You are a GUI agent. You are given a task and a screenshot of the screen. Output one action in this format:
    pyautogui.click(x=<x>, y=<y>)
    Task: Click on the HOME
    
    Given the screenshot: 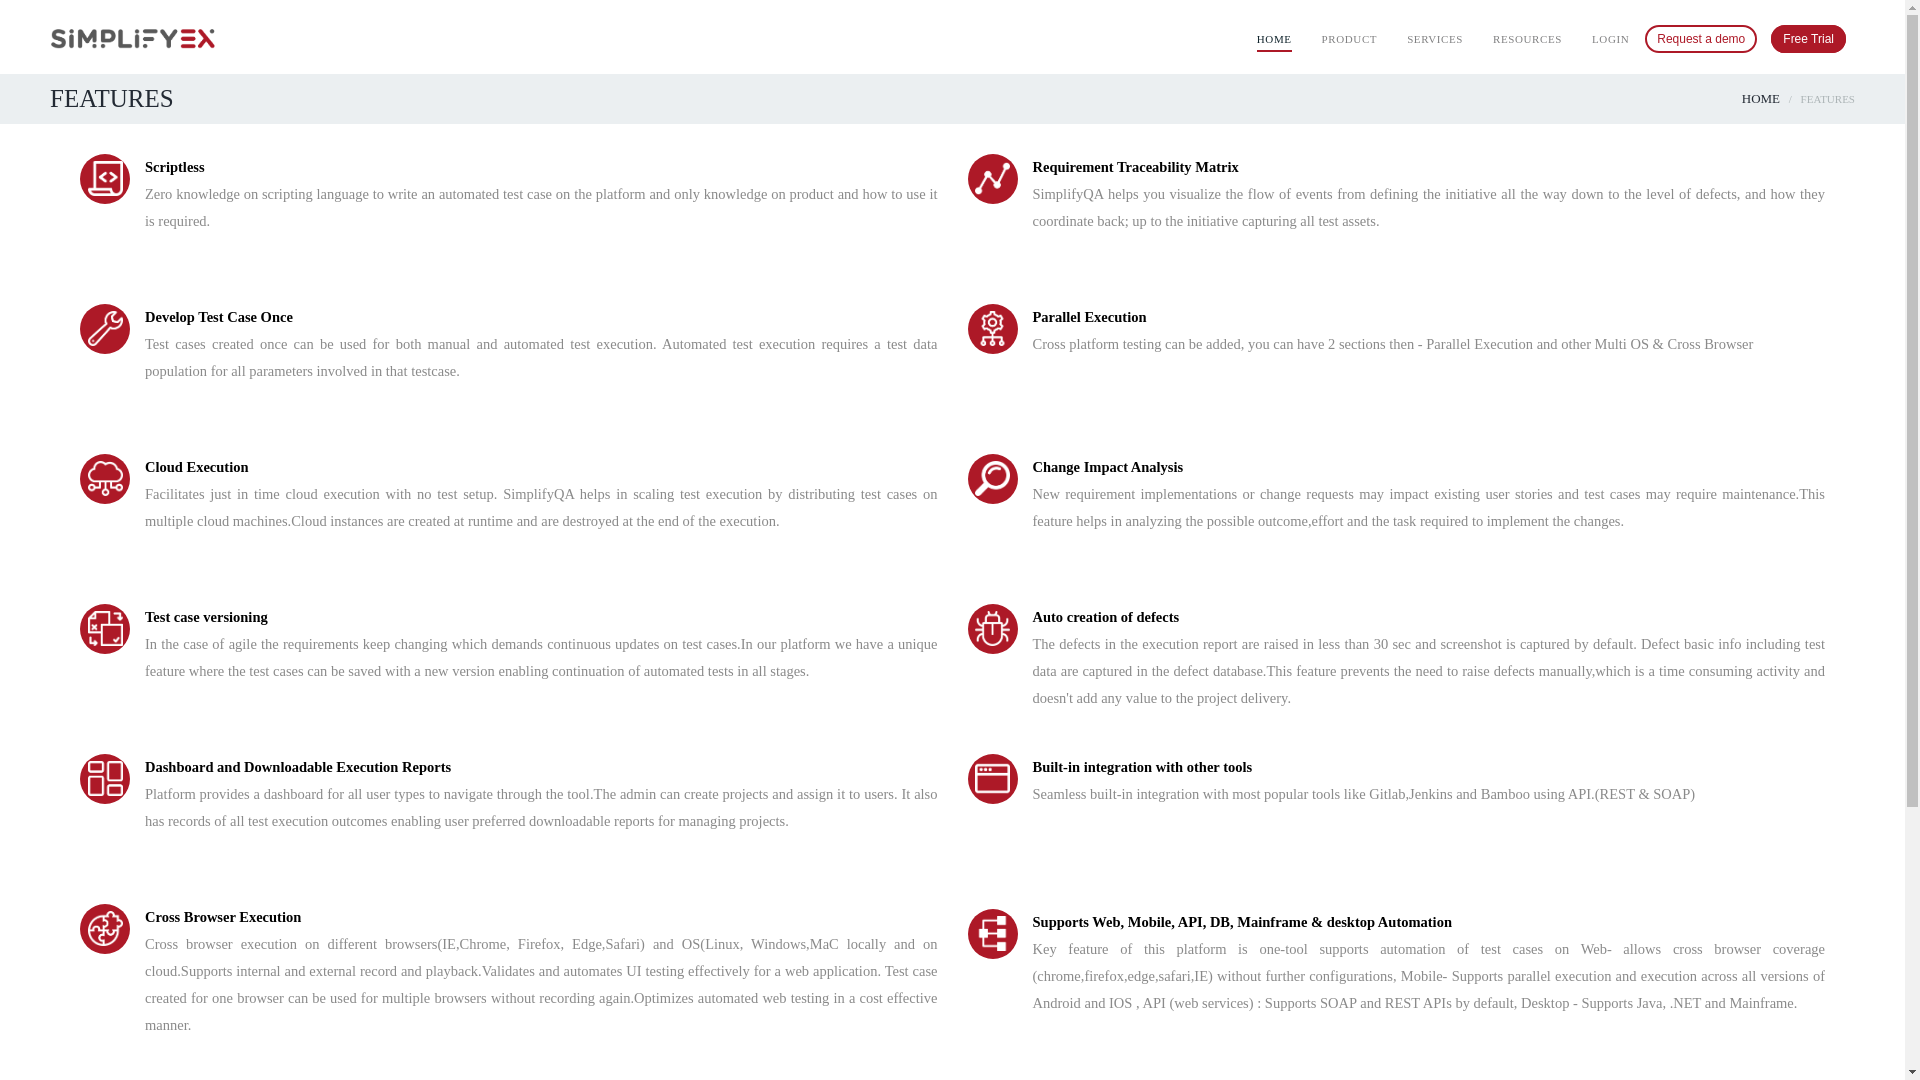 What is the action you would take?
    pyautogui.click(x=1274, y=40)
    